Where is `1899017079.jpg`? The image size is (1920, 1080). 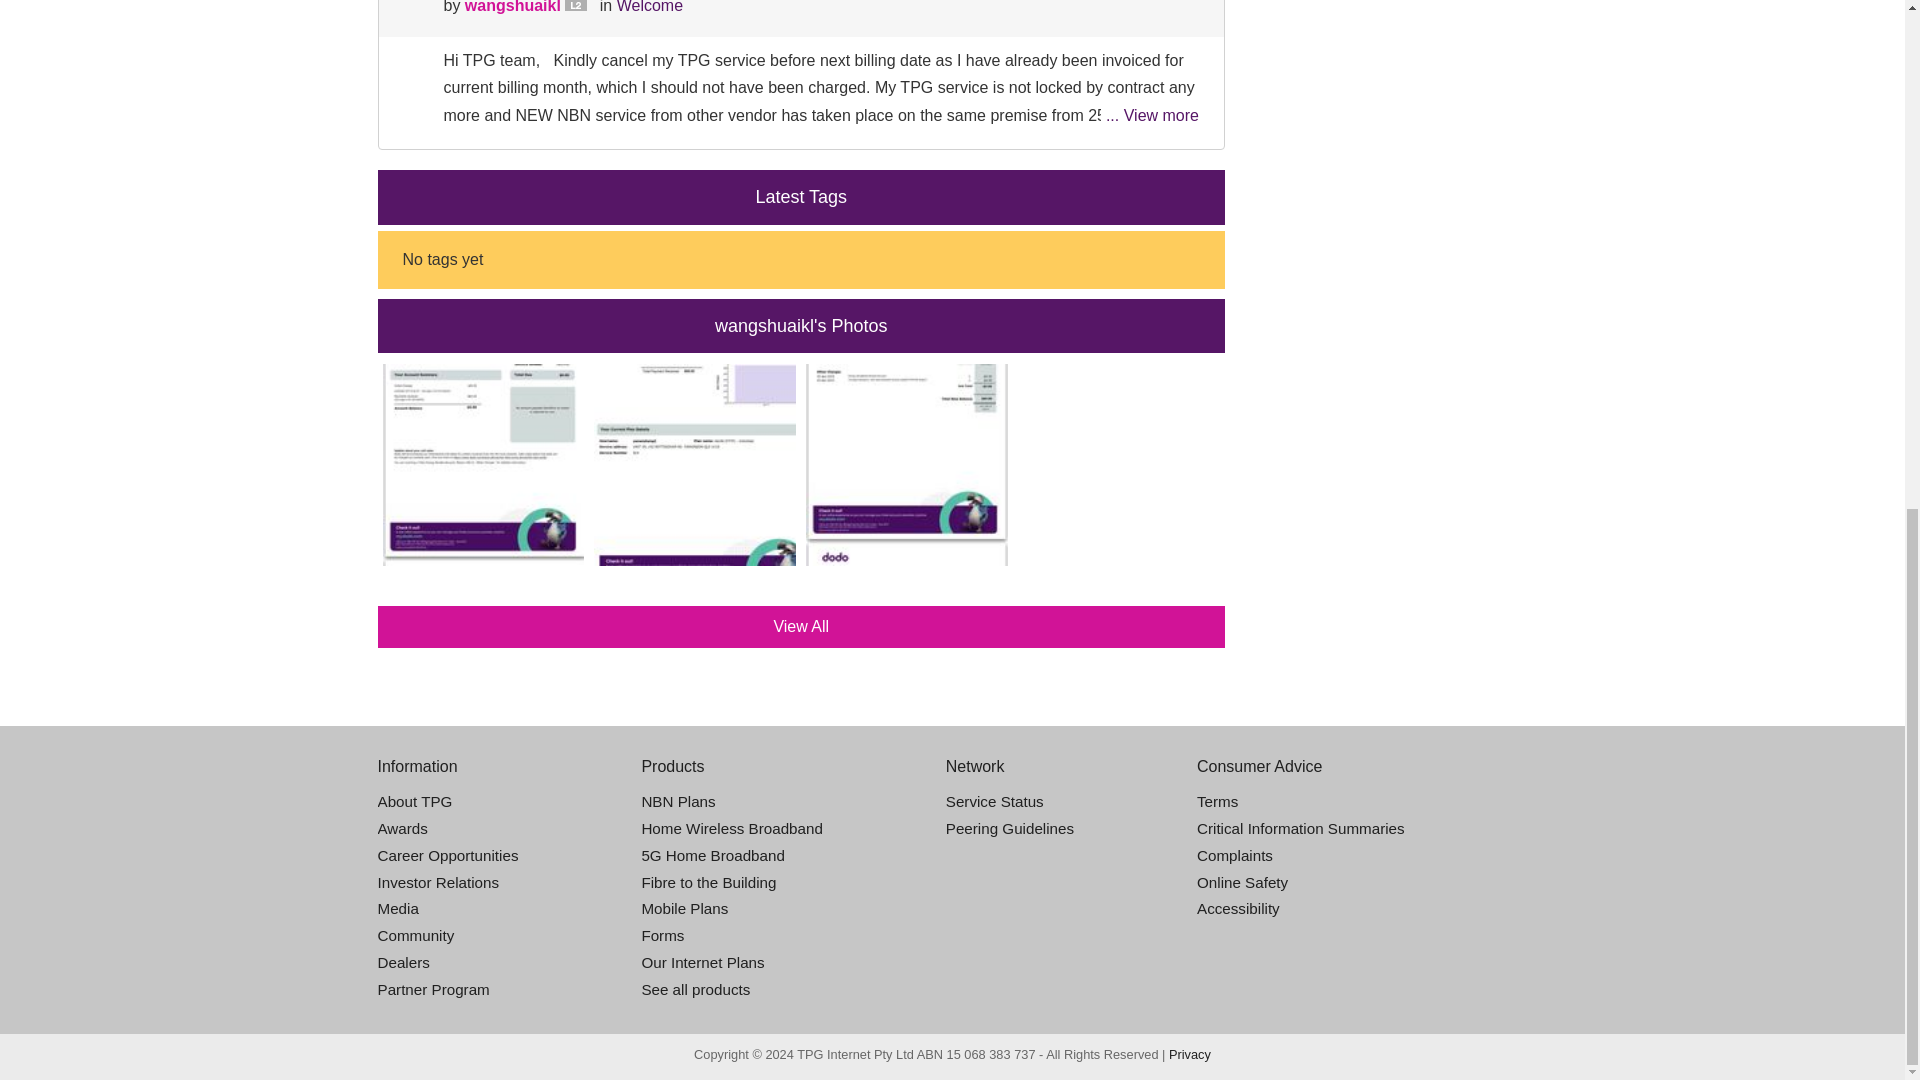 1899017079.jpg is located at coordinates (694, 464).